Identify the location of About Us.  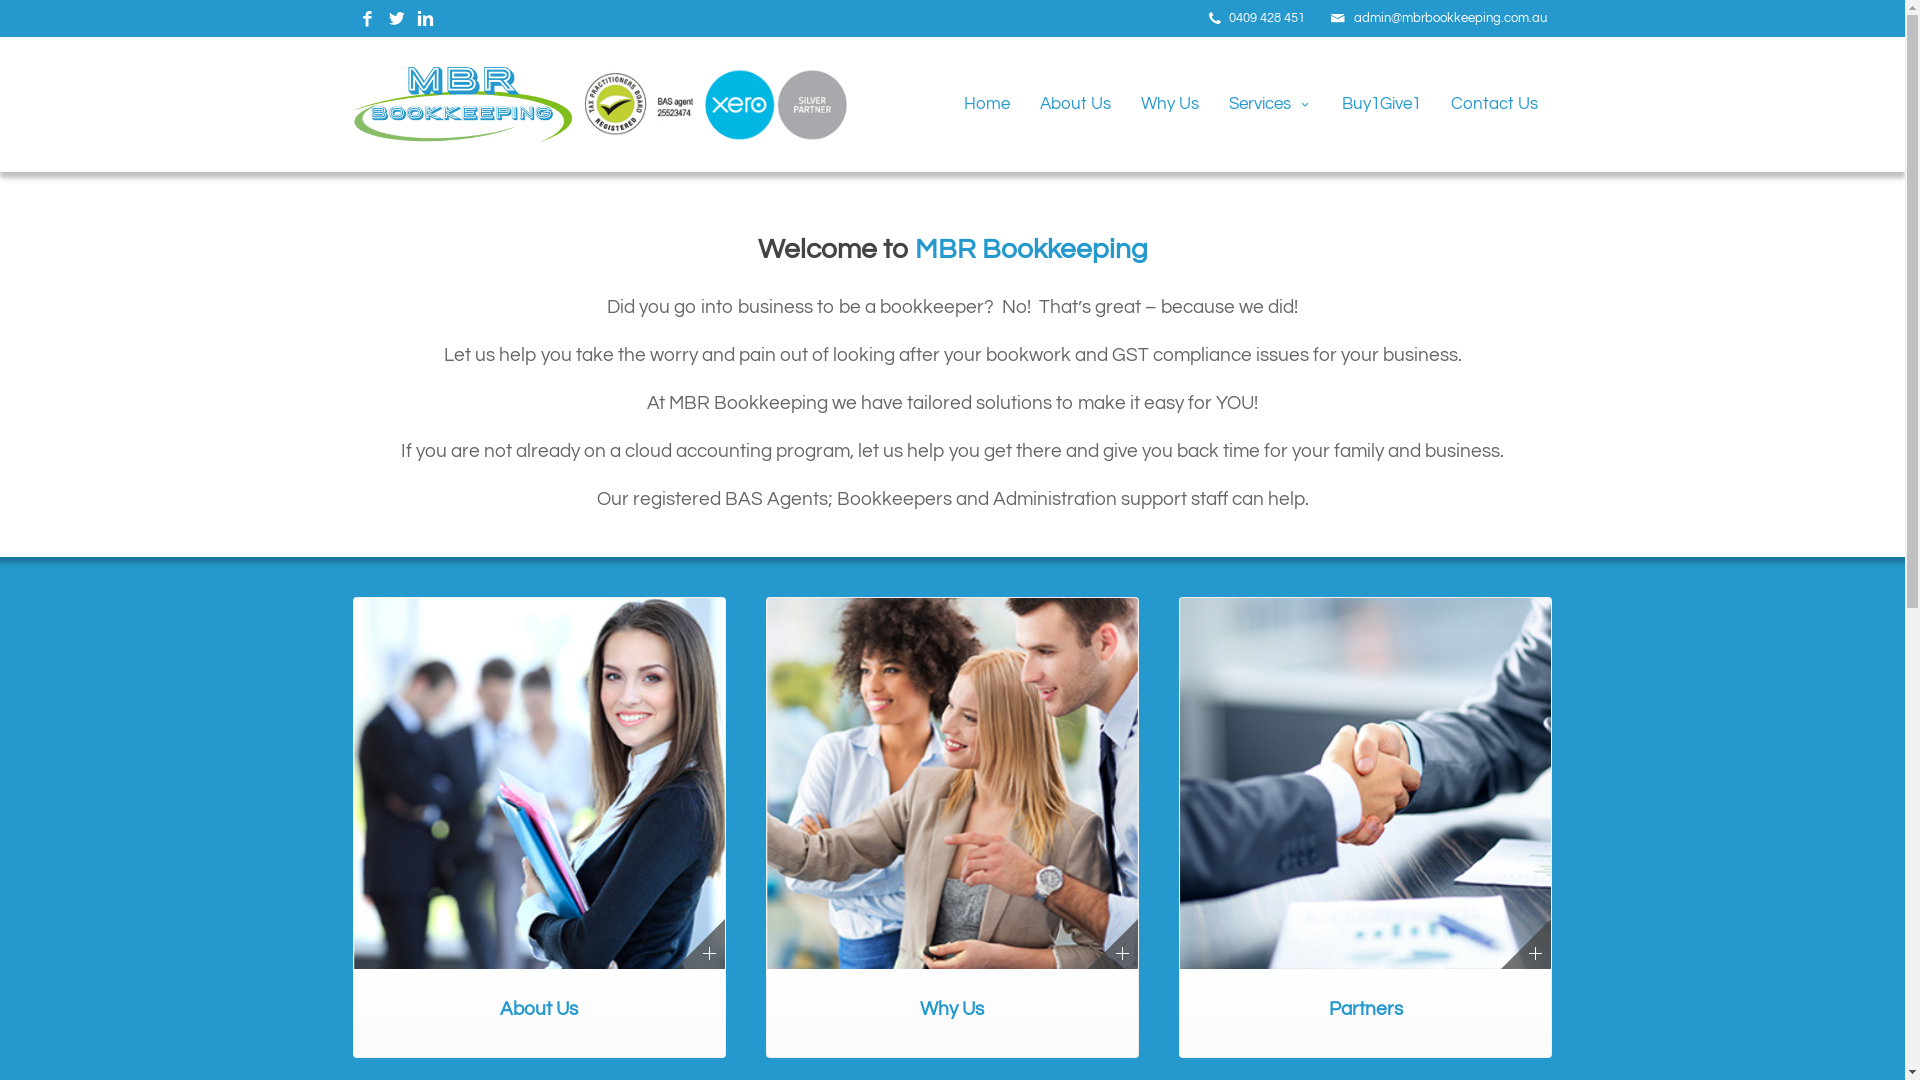
(1074, 102).